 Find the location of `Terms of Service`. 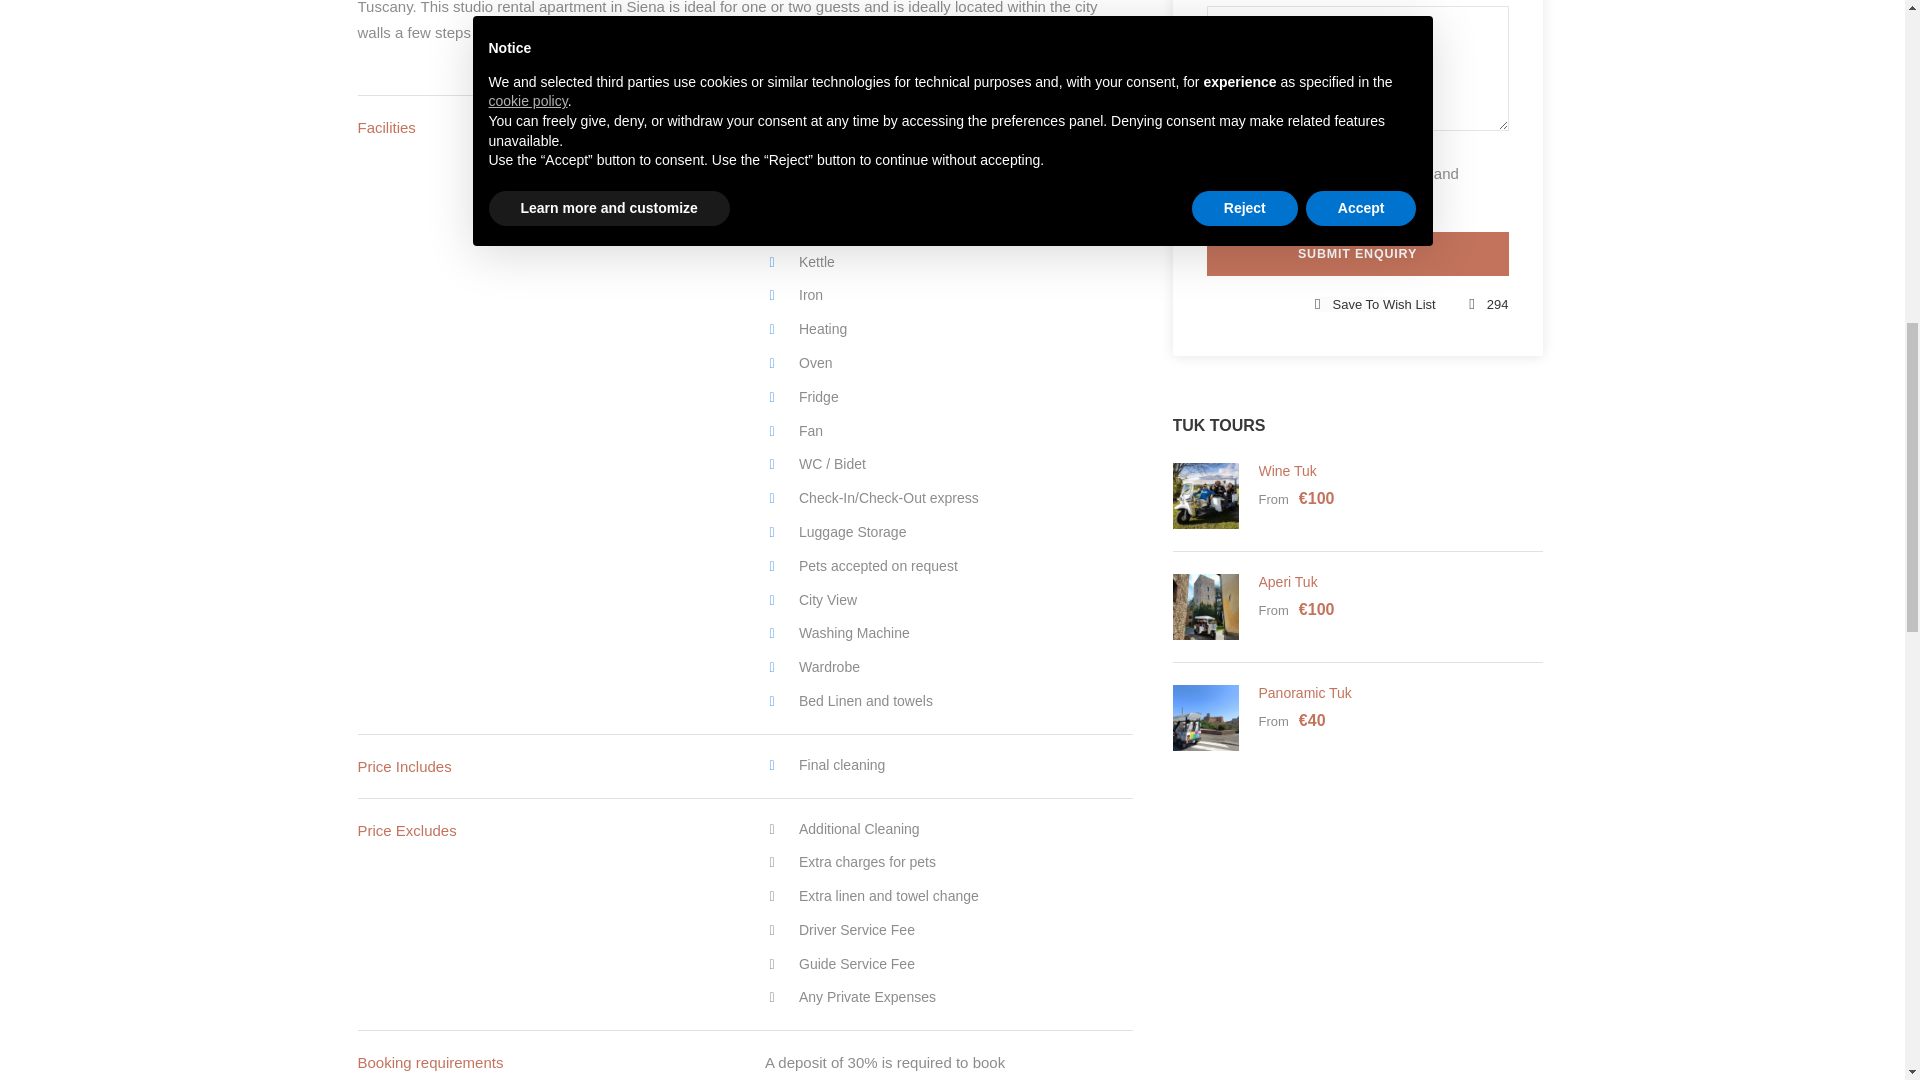

Terms of Service is located at coordinates (1374, 174).